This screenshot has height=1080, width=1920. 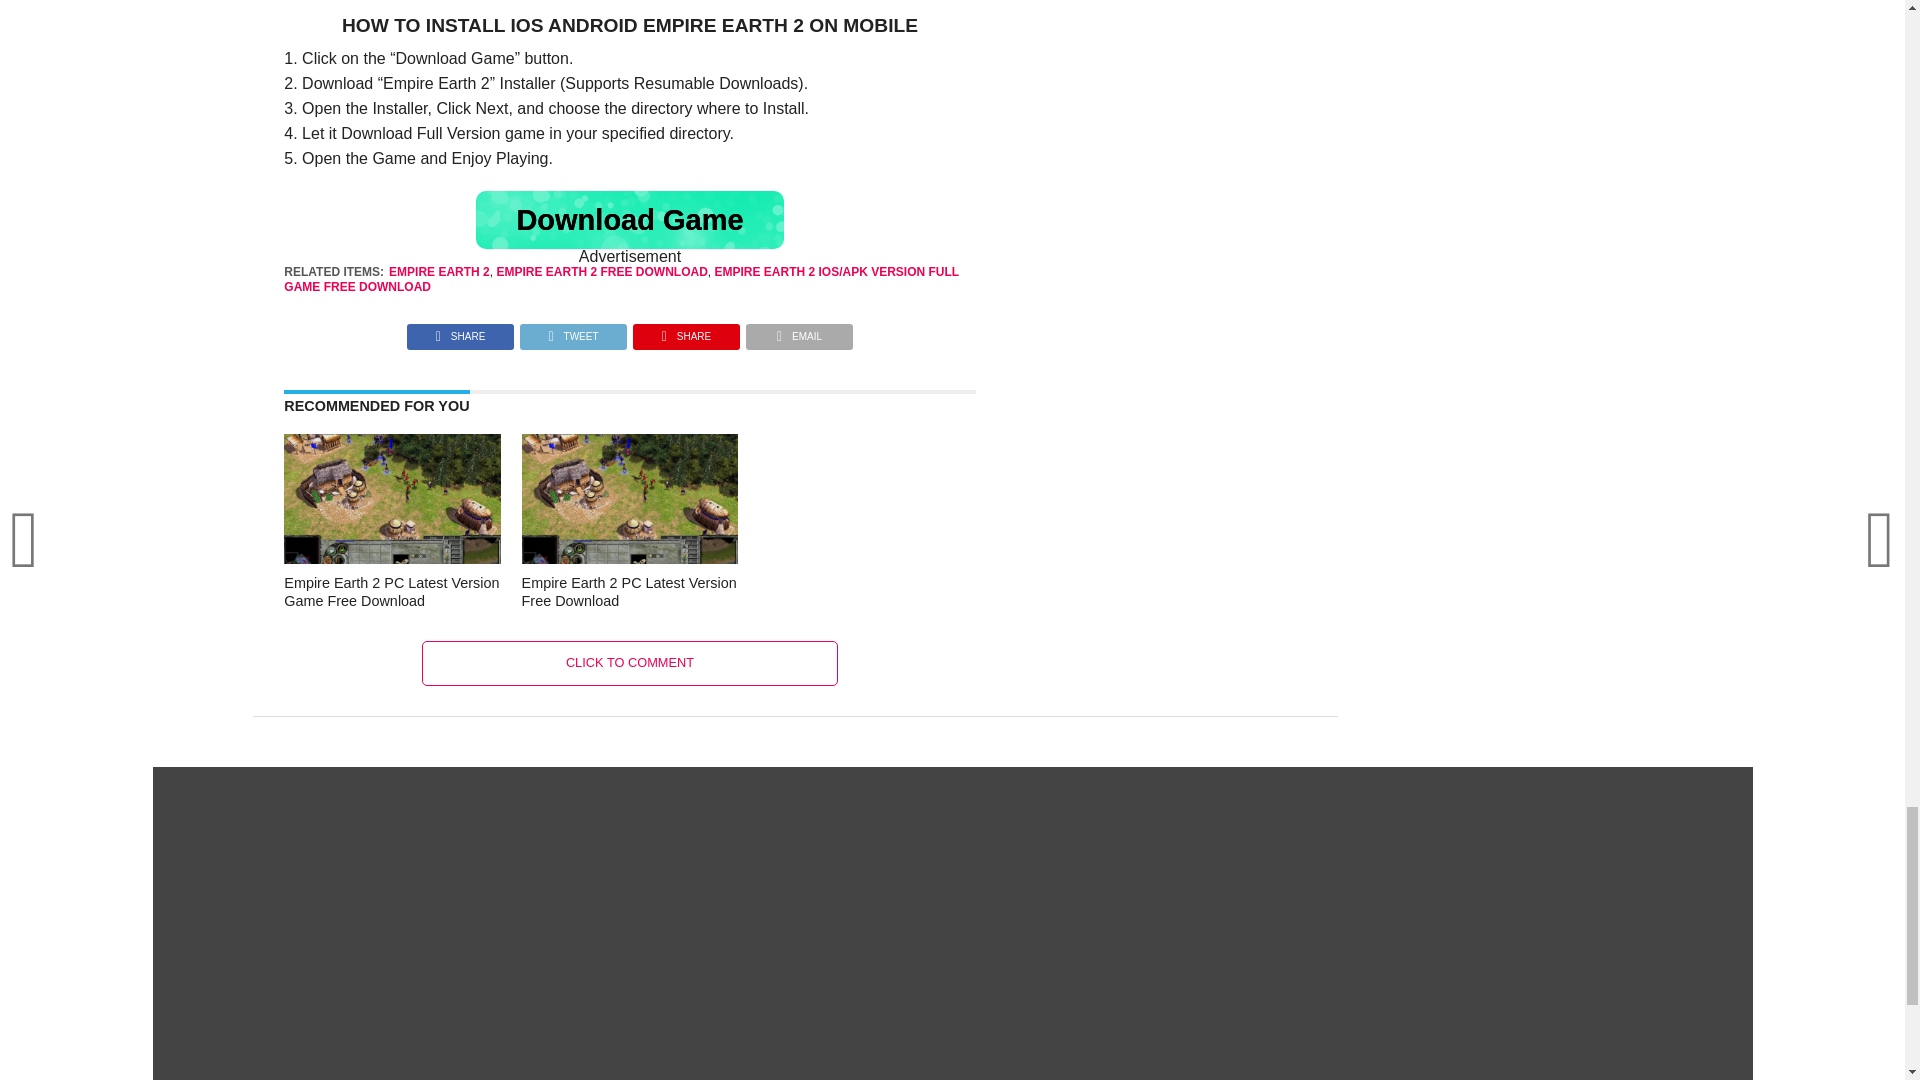 I want to click on EMPIRE EARTH 2 FREE DOWNLOAD, so click(x=600, y=271).